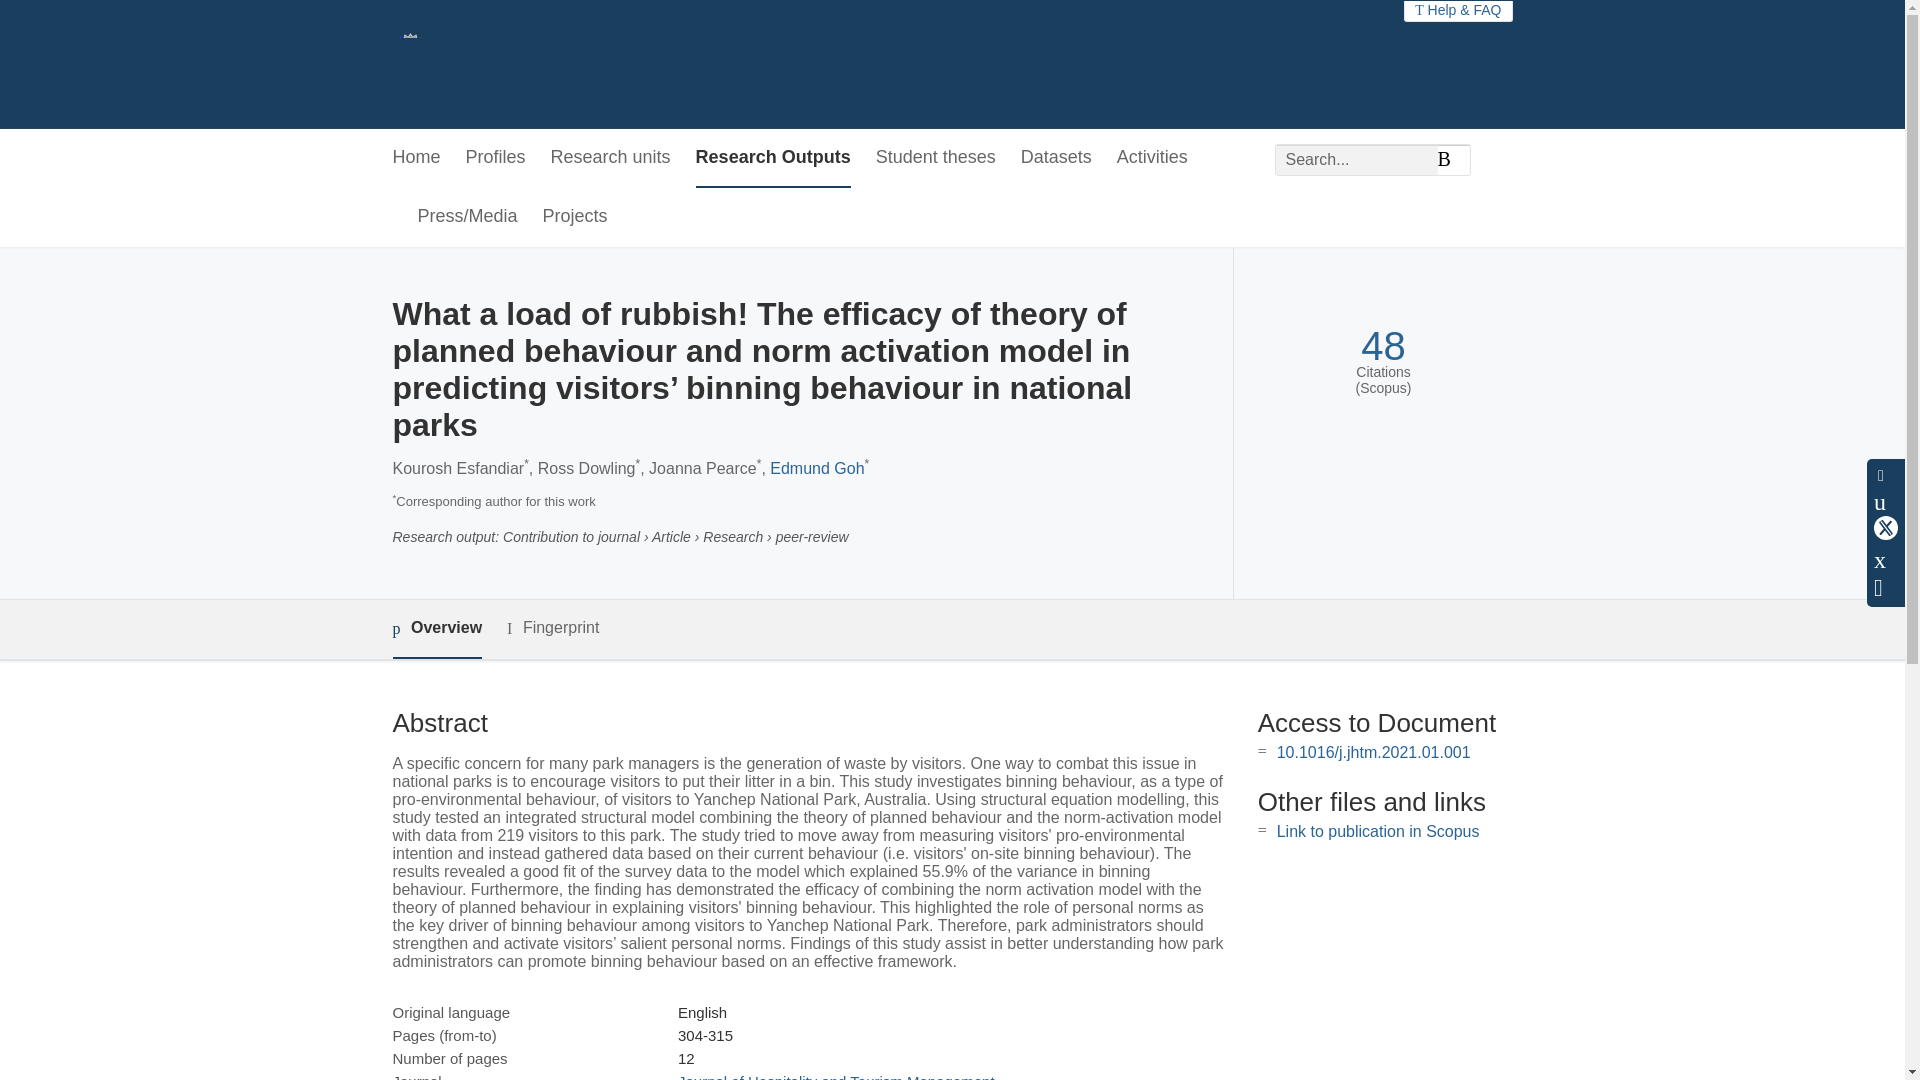 The height and width of the screenshot is (1080, 1920). I want to click on Bond University Research Portal Home, so click(464, 64).